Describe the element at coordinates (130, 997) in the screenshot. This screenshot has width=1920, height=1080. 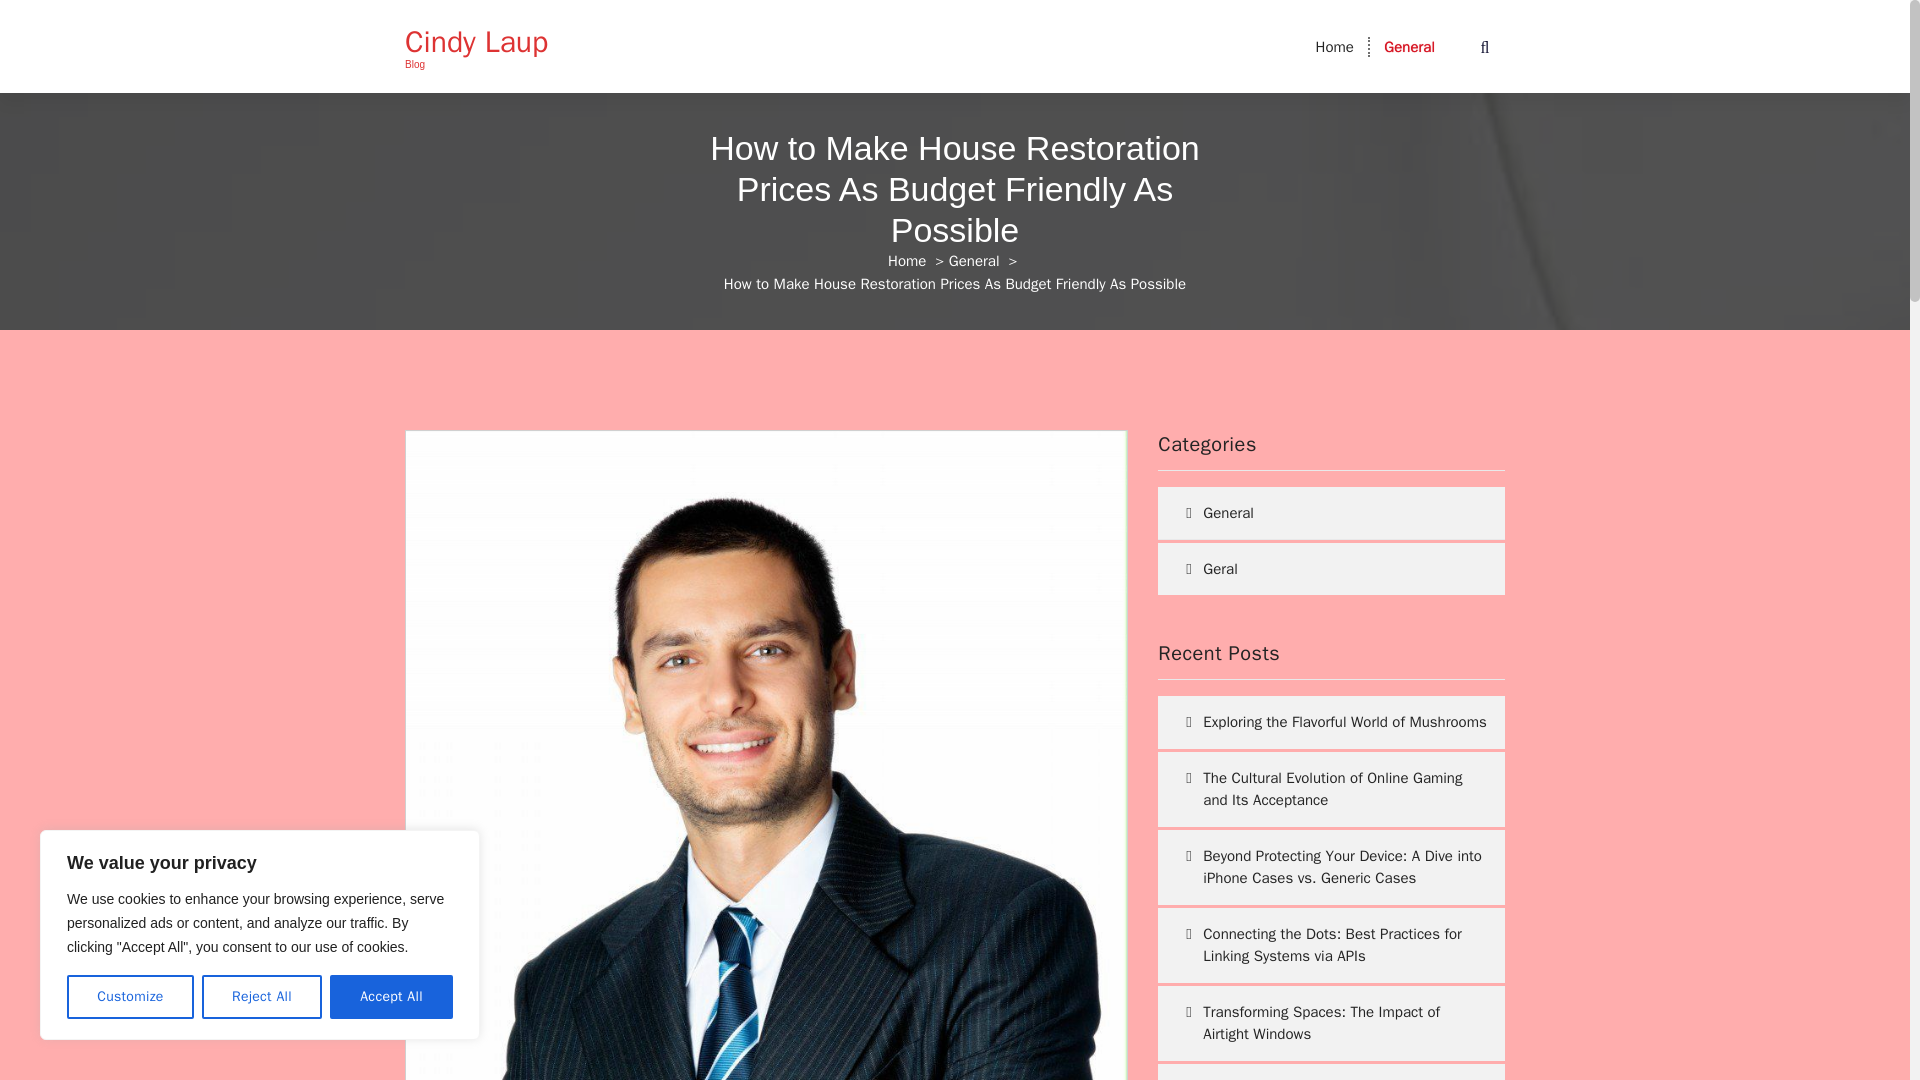
I see `Customize` at that location.